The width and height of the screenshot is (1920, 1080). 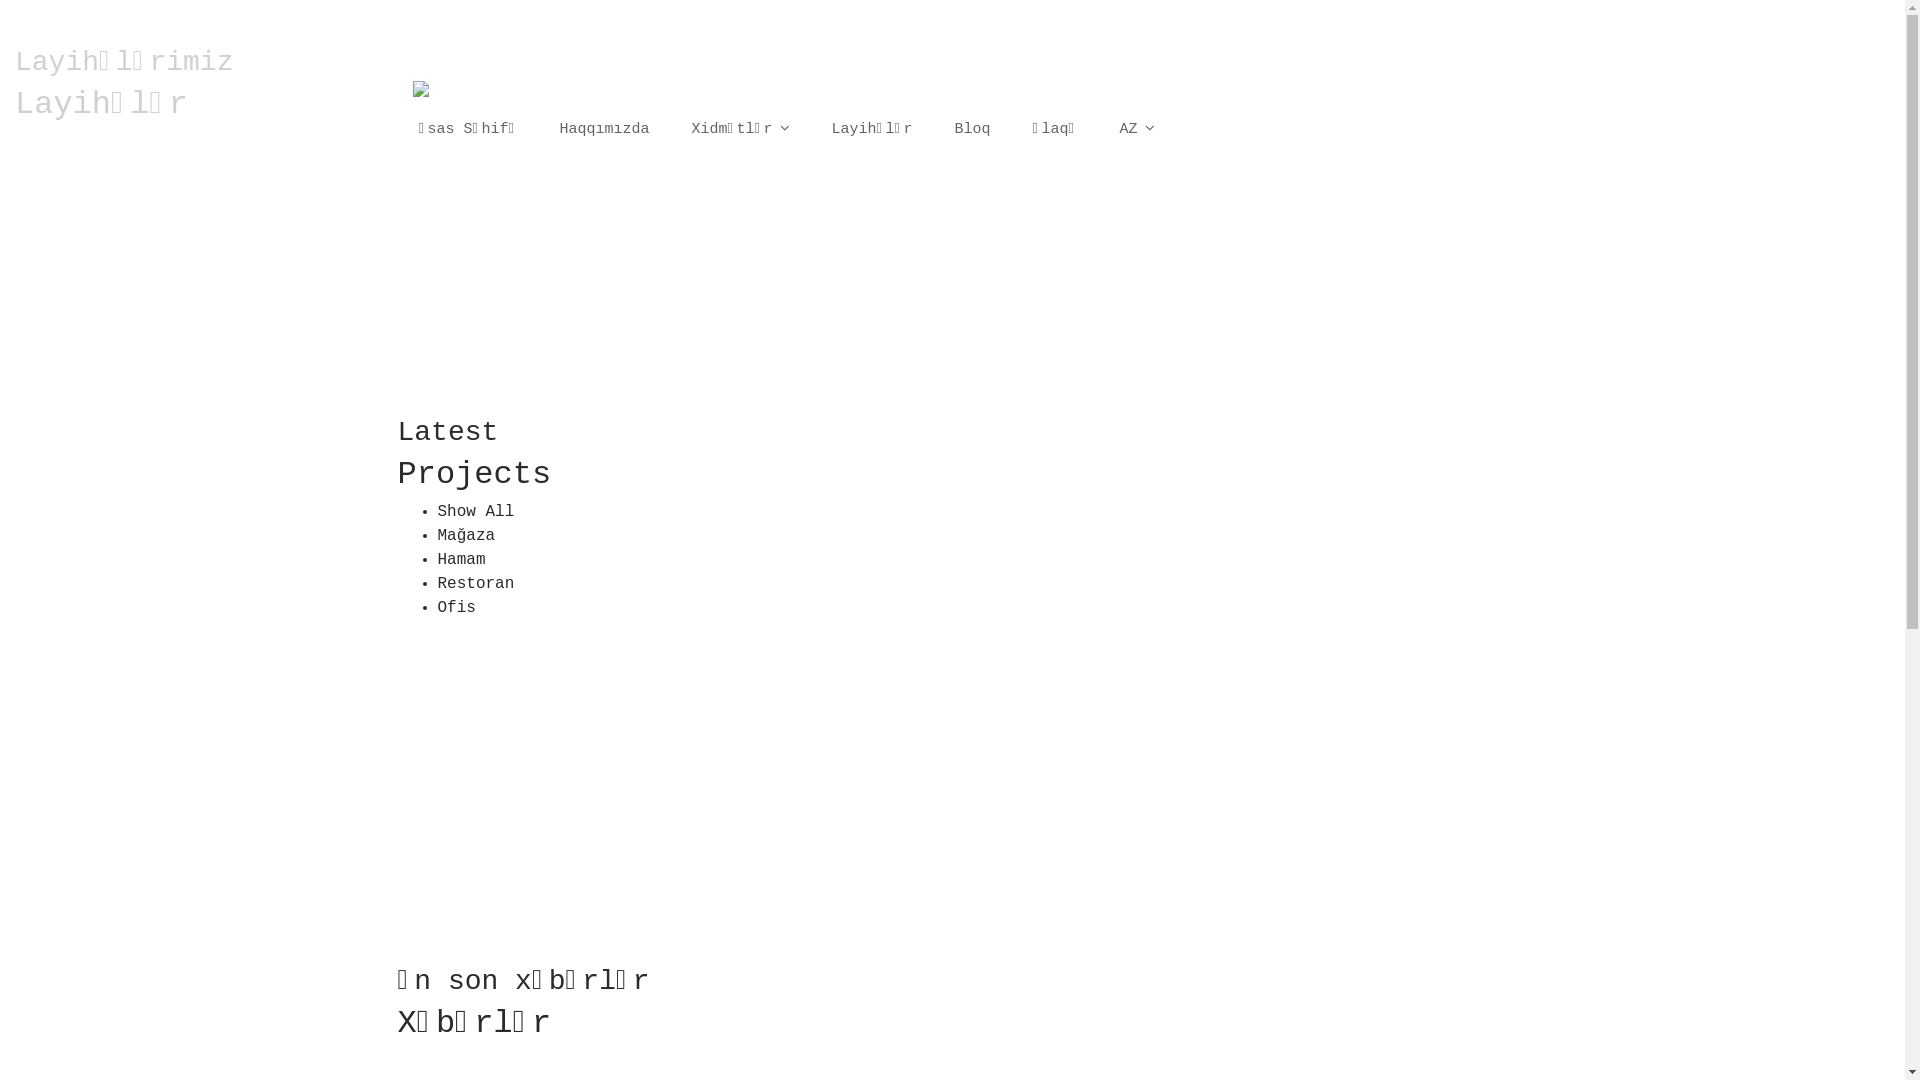 What do you see at coordinates (1138, 129) in the screenshot?
I see `AZ` at bounding box center [1138, 129].